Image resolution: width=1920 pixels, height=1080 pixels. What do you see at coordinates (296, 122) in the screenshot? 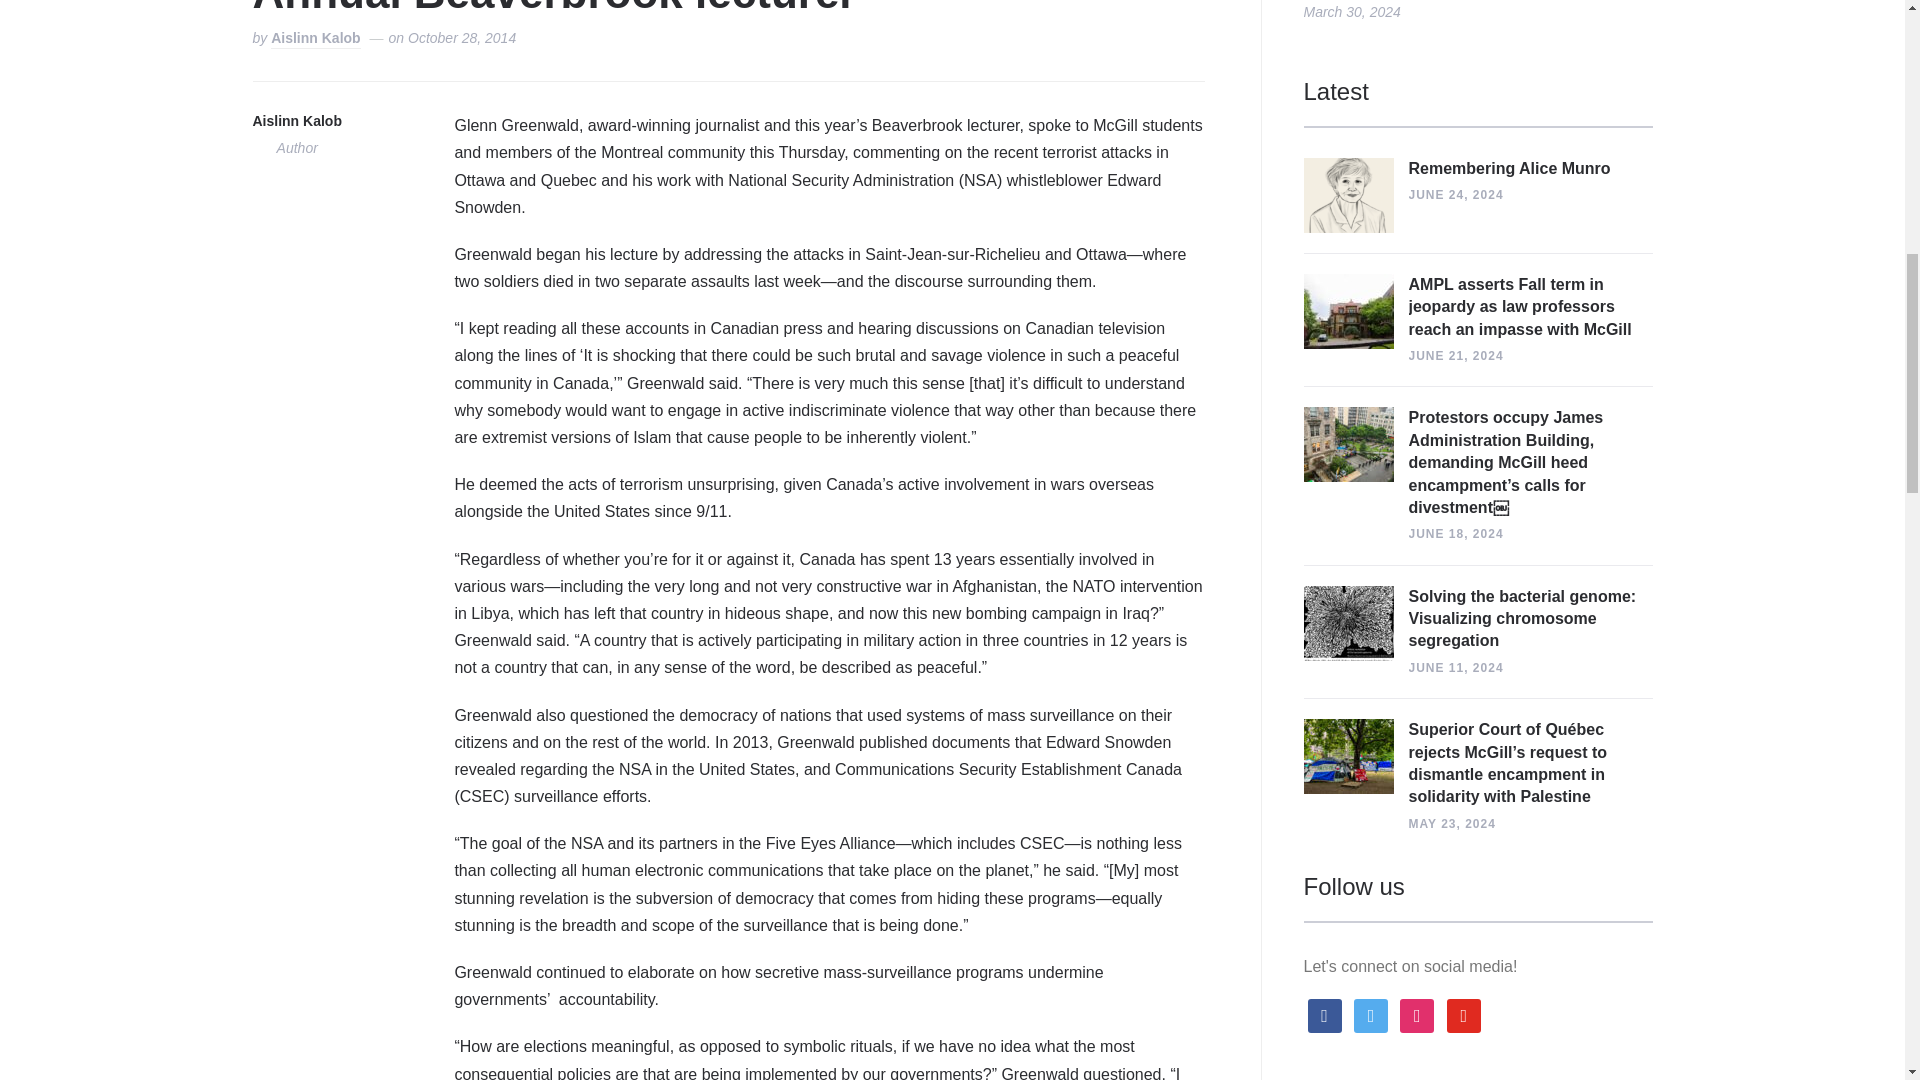
I see `Aislinn Kalob's posts` at bounding box center [296, 122].